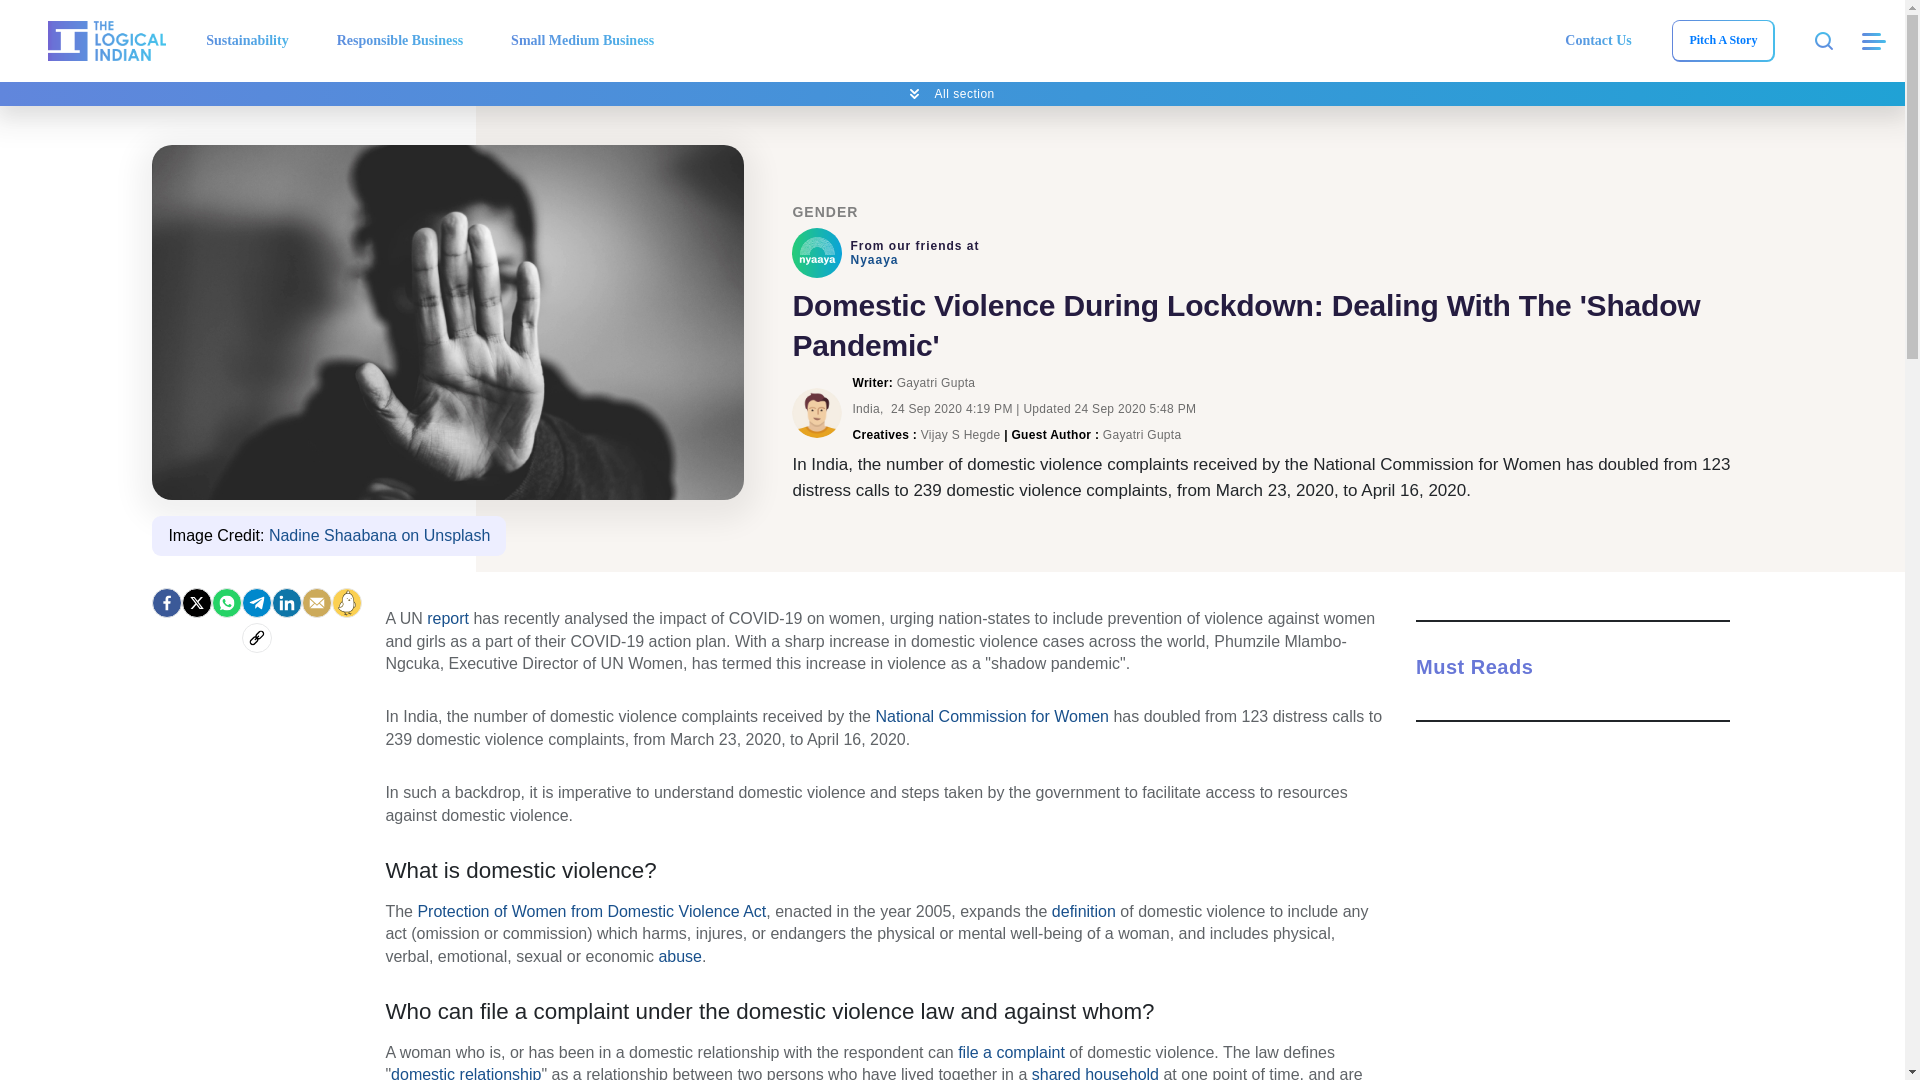  I want to click on Pitch A Story, so click(1722, 40).